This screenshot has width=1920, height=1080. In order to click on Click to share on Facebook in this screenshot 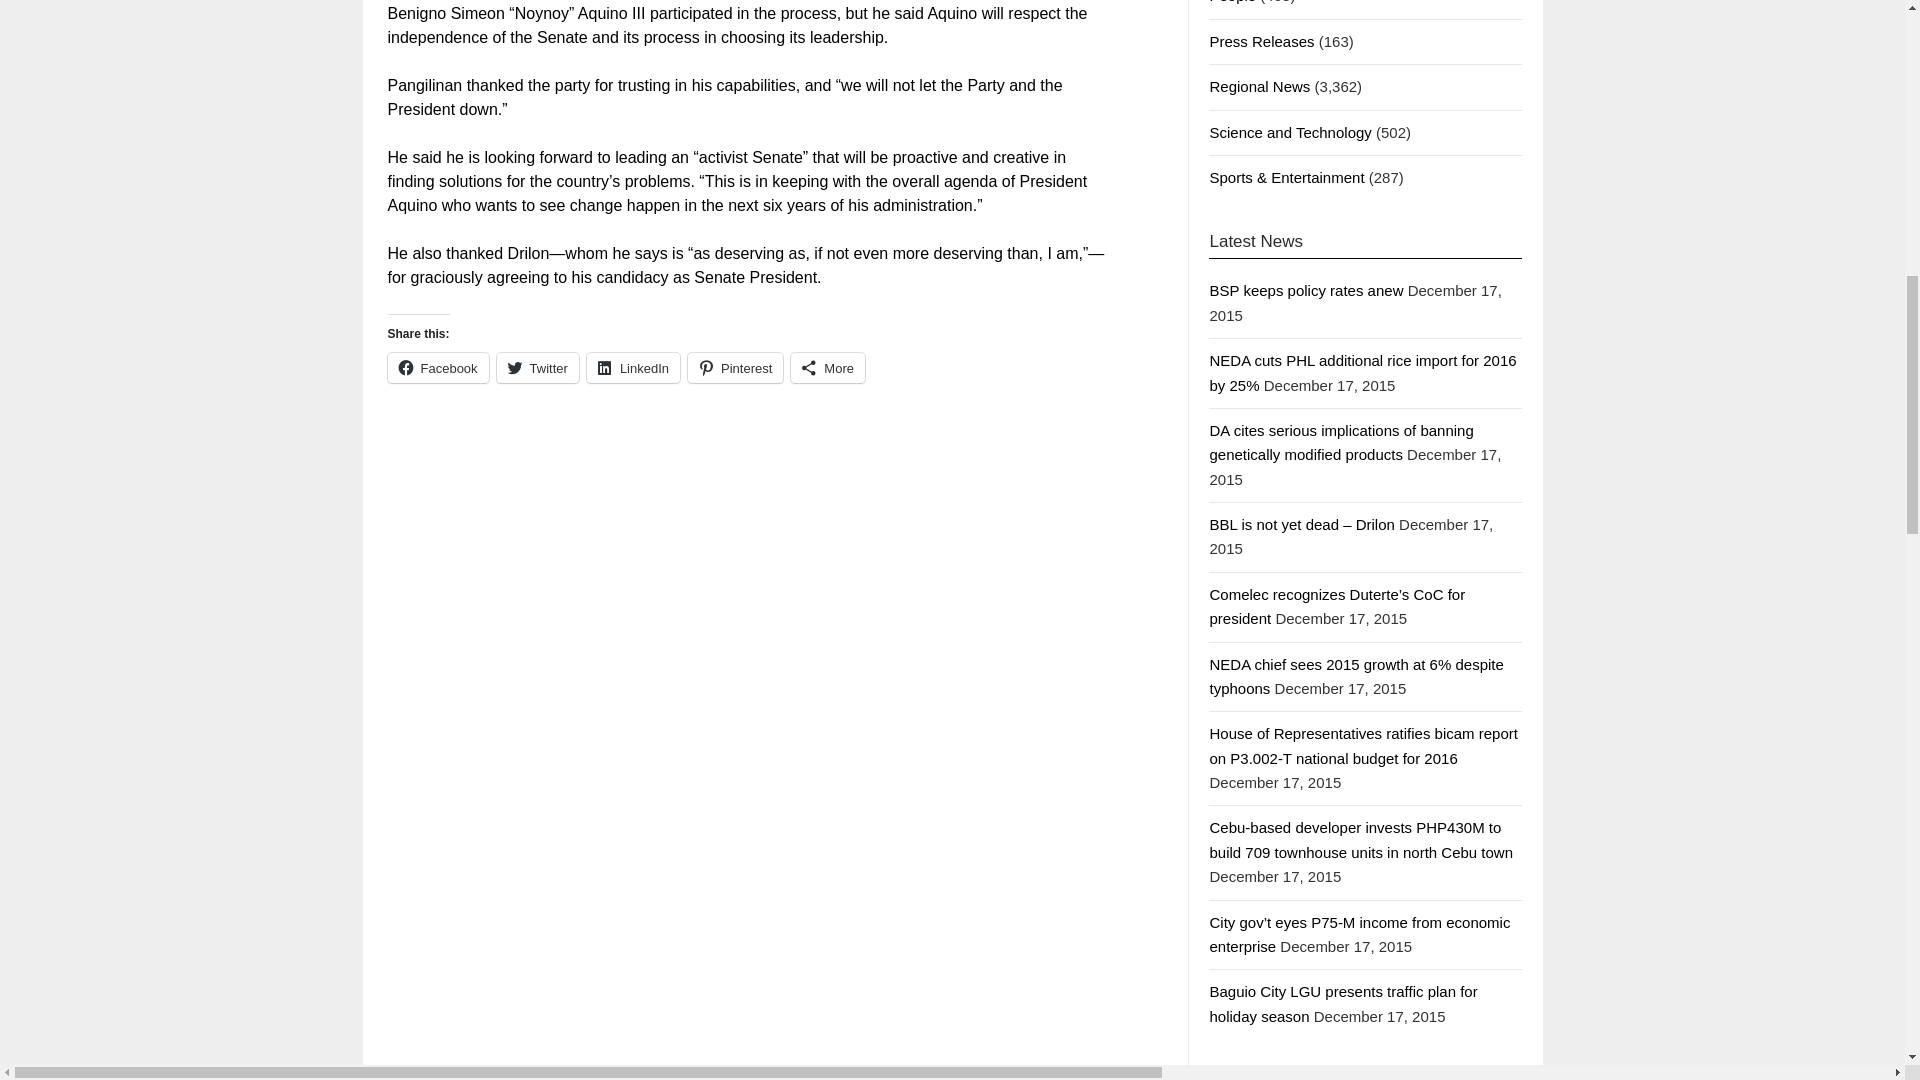, I will do `click(438, 368)`.